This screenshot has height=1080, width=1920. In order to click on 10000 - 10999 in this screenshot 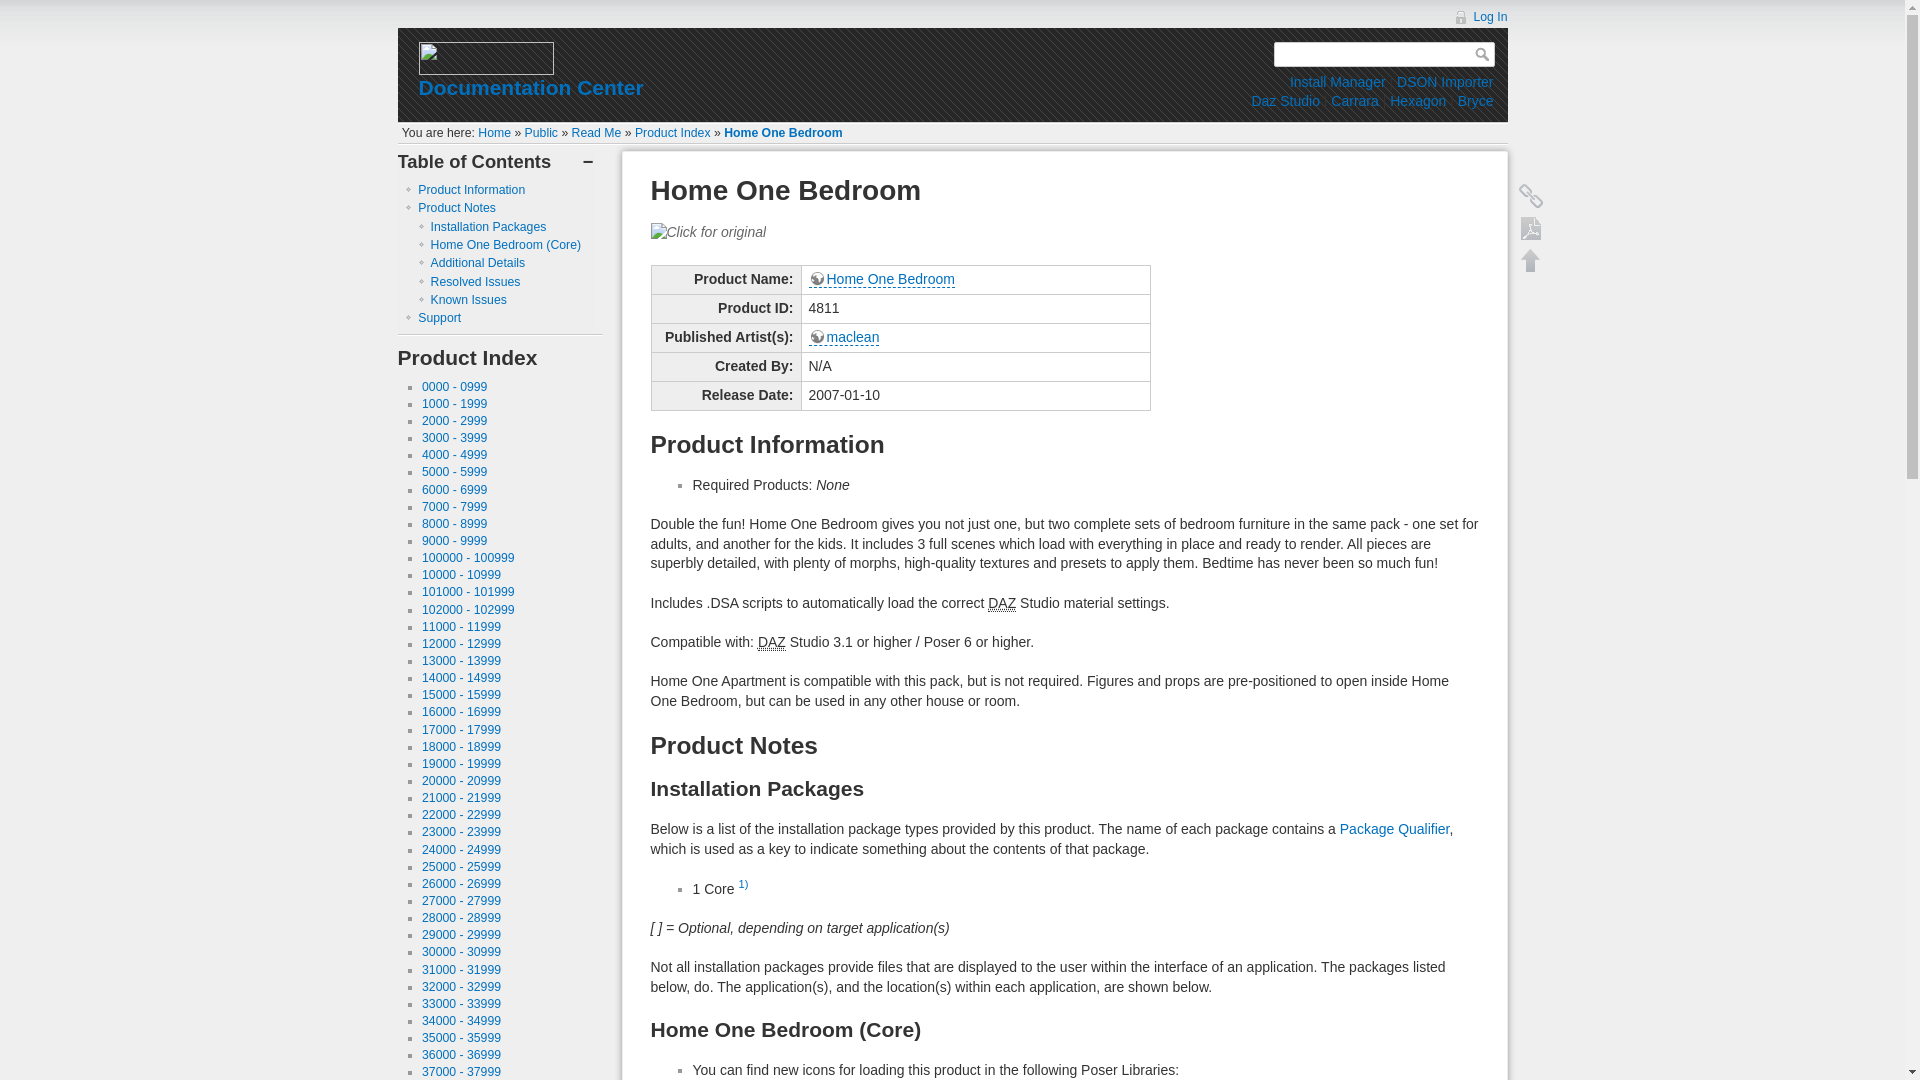, I will do `click(462, 575)`.